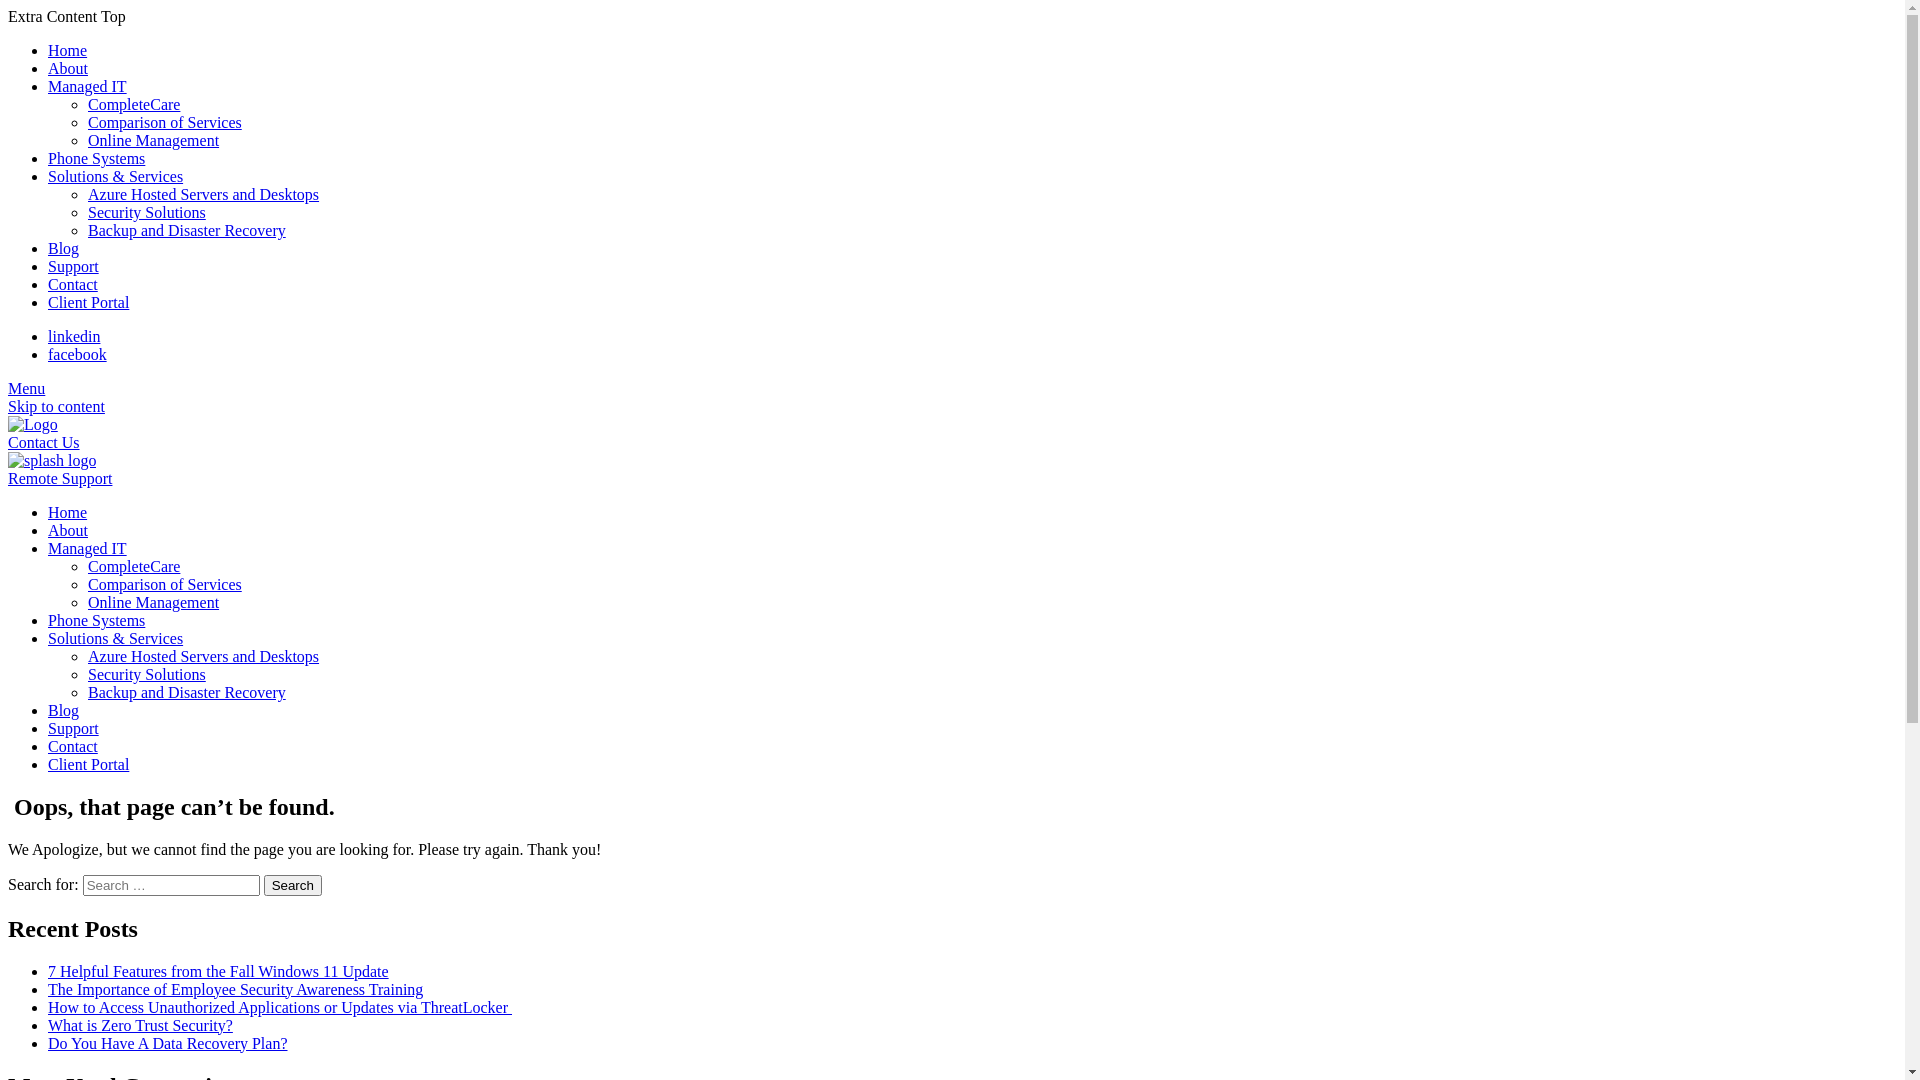  I want to click on Search, so click(293, 886).